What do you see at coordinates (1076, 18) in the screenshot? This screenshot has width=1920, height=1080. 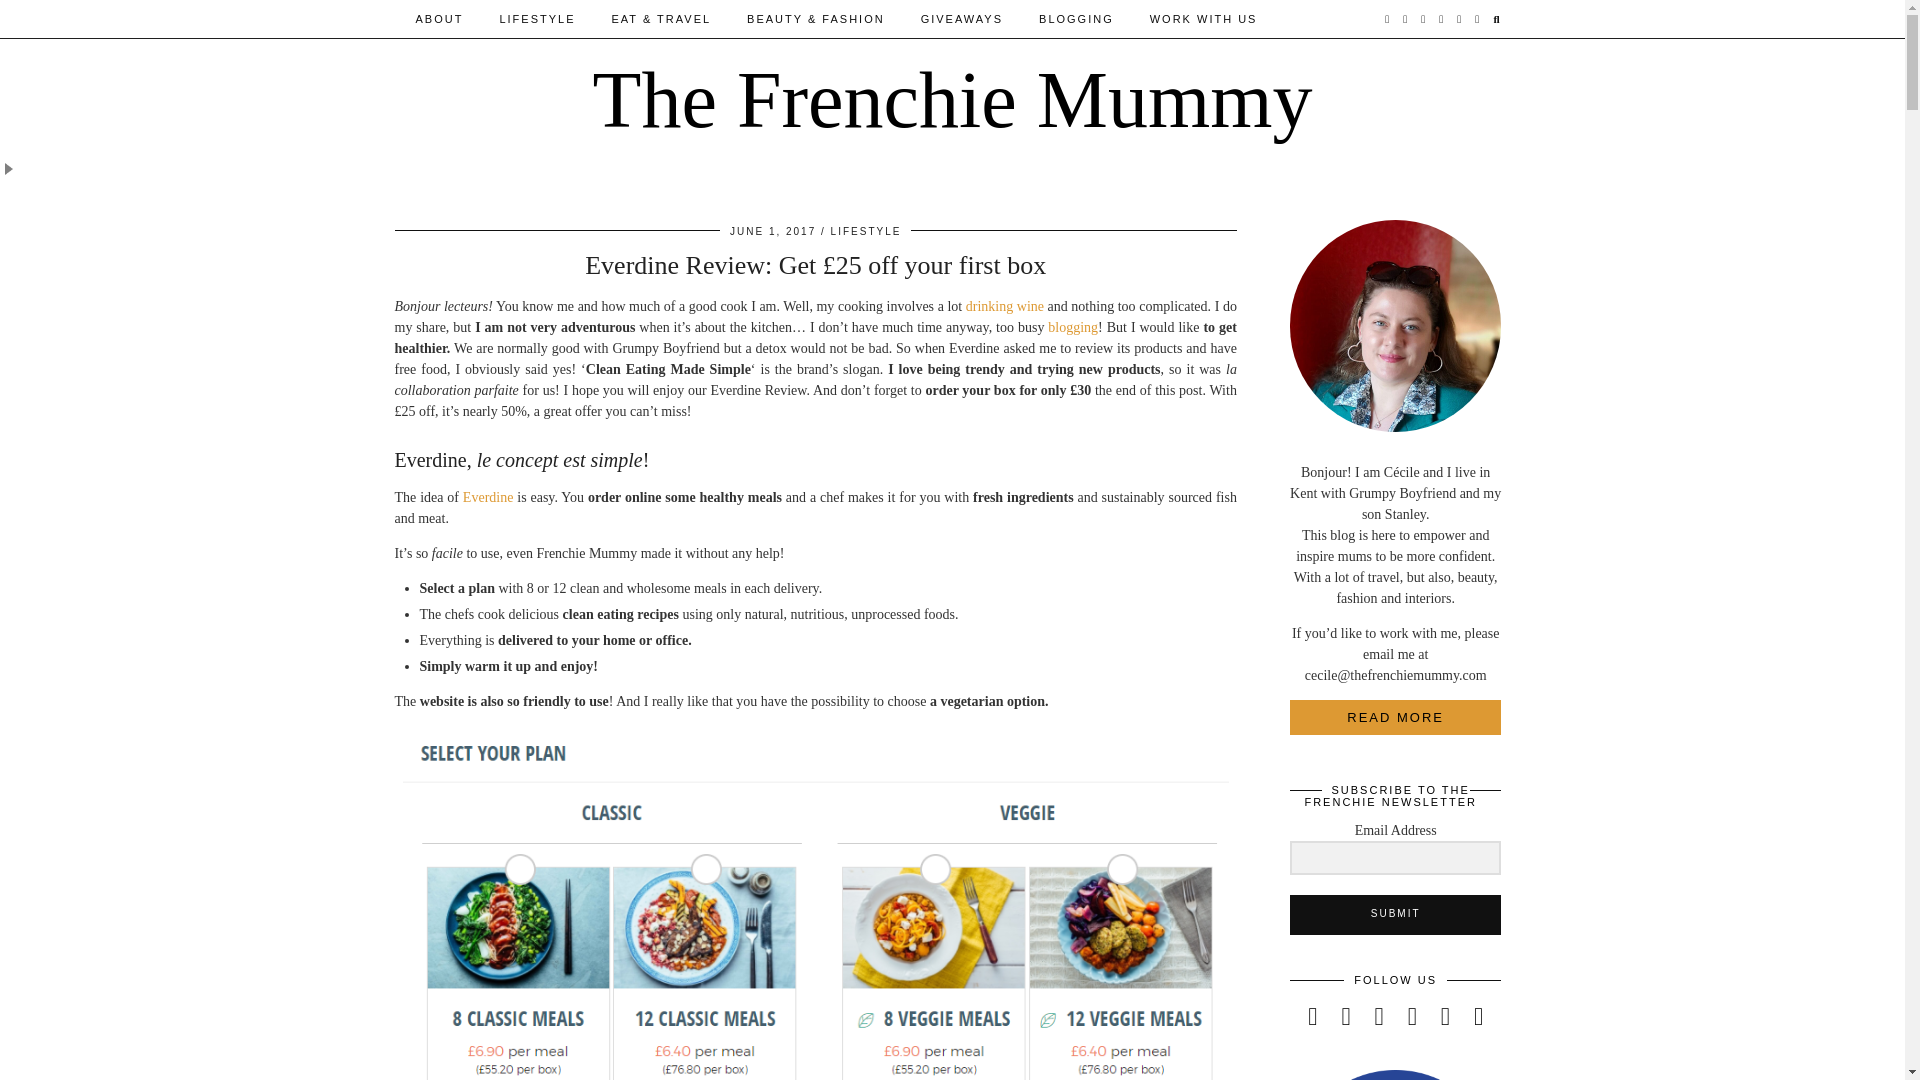 I see `BLOGGING` at bounding box center [1076, 18].